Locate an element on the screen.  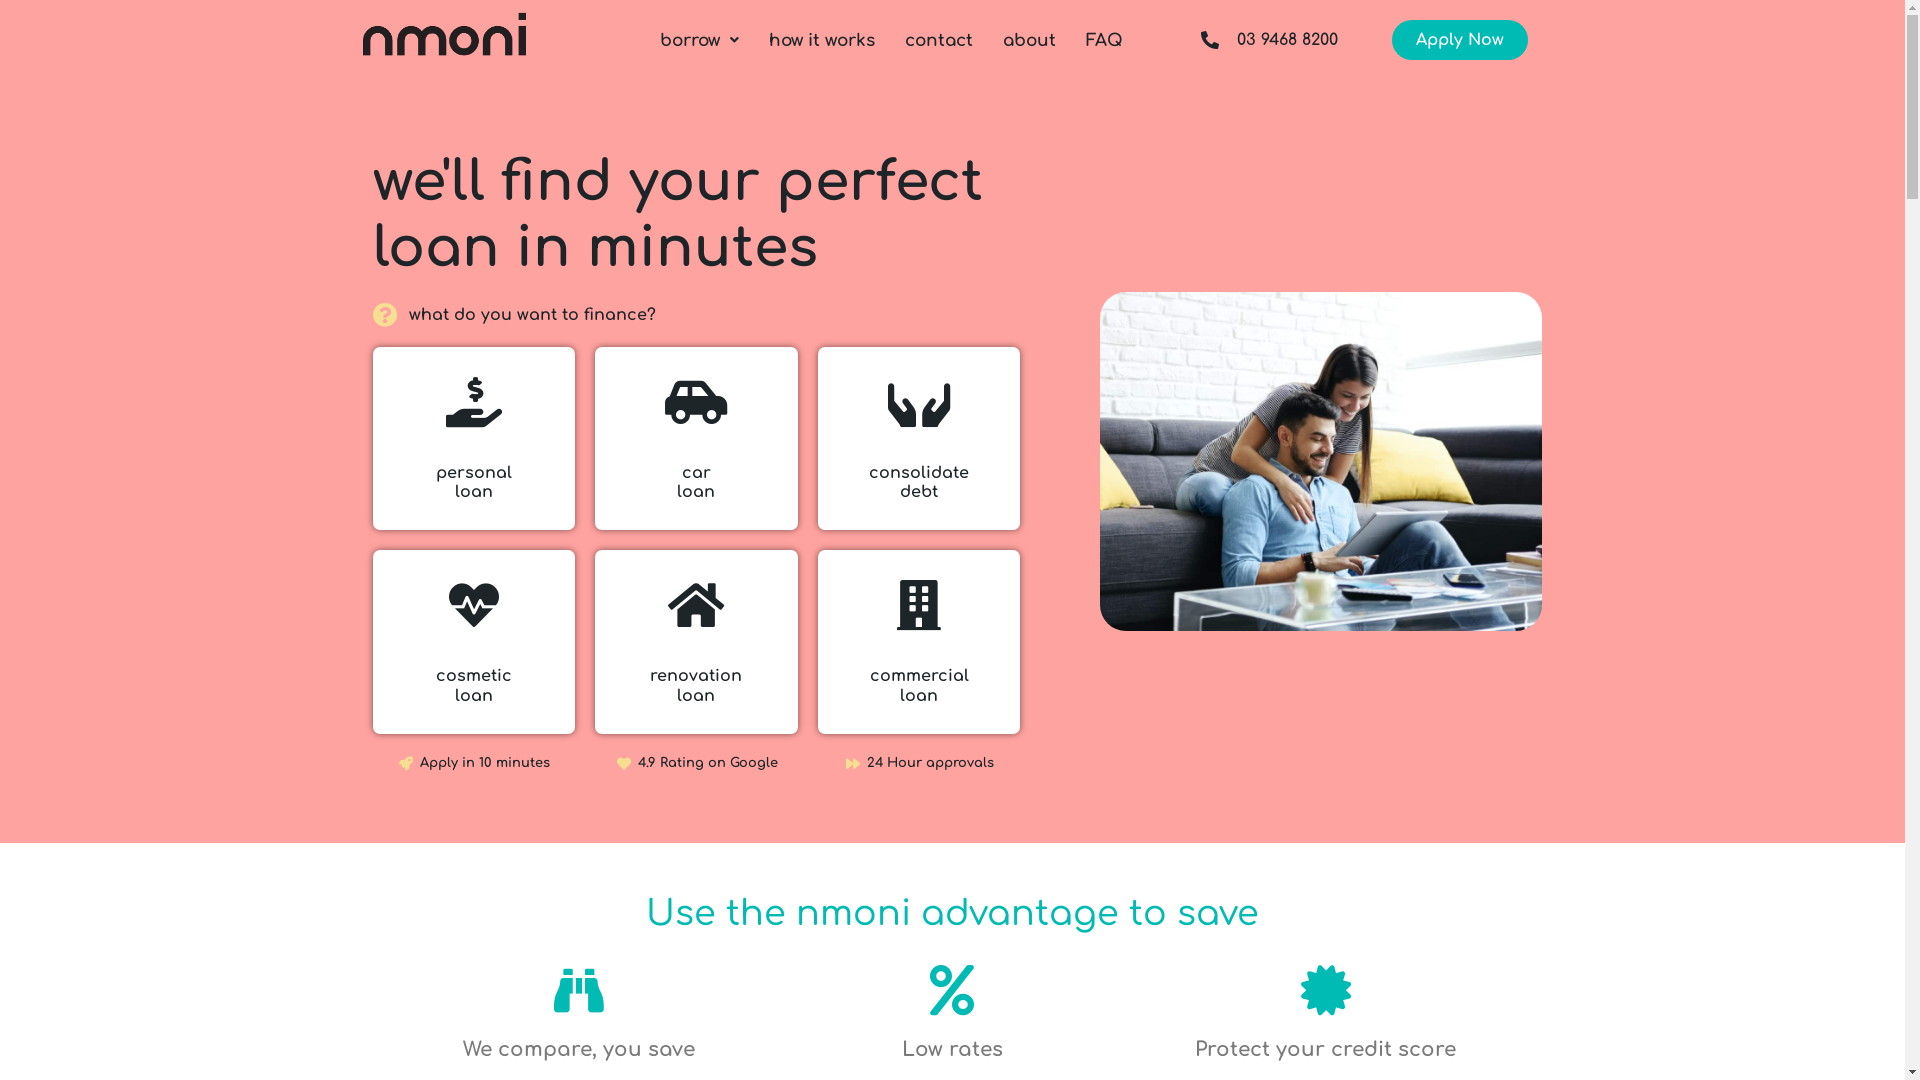
Apply Now is located at coordinates (1460, 40).